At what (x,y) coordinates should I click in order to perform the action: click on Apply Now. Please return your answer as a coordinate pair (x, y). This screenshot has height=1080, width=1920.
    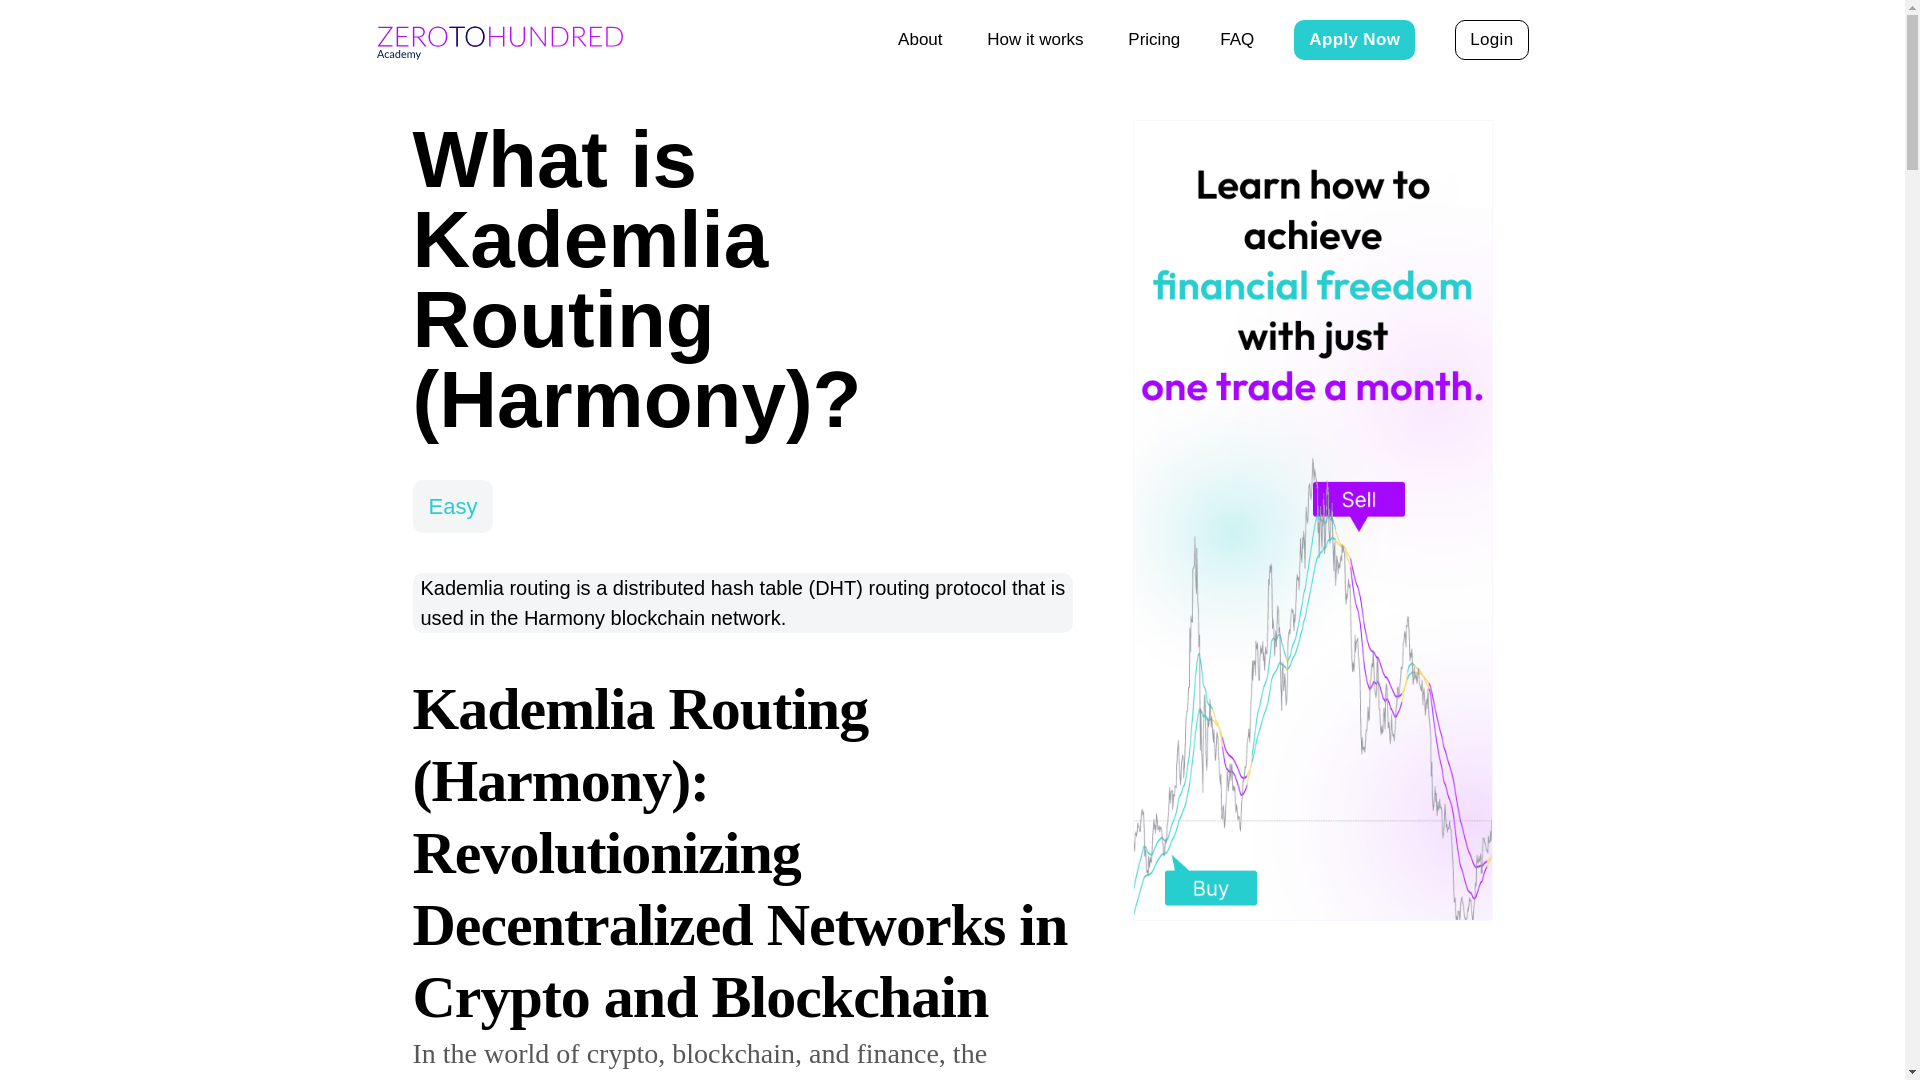
    Looking at the image, I should click on (1354, 40).